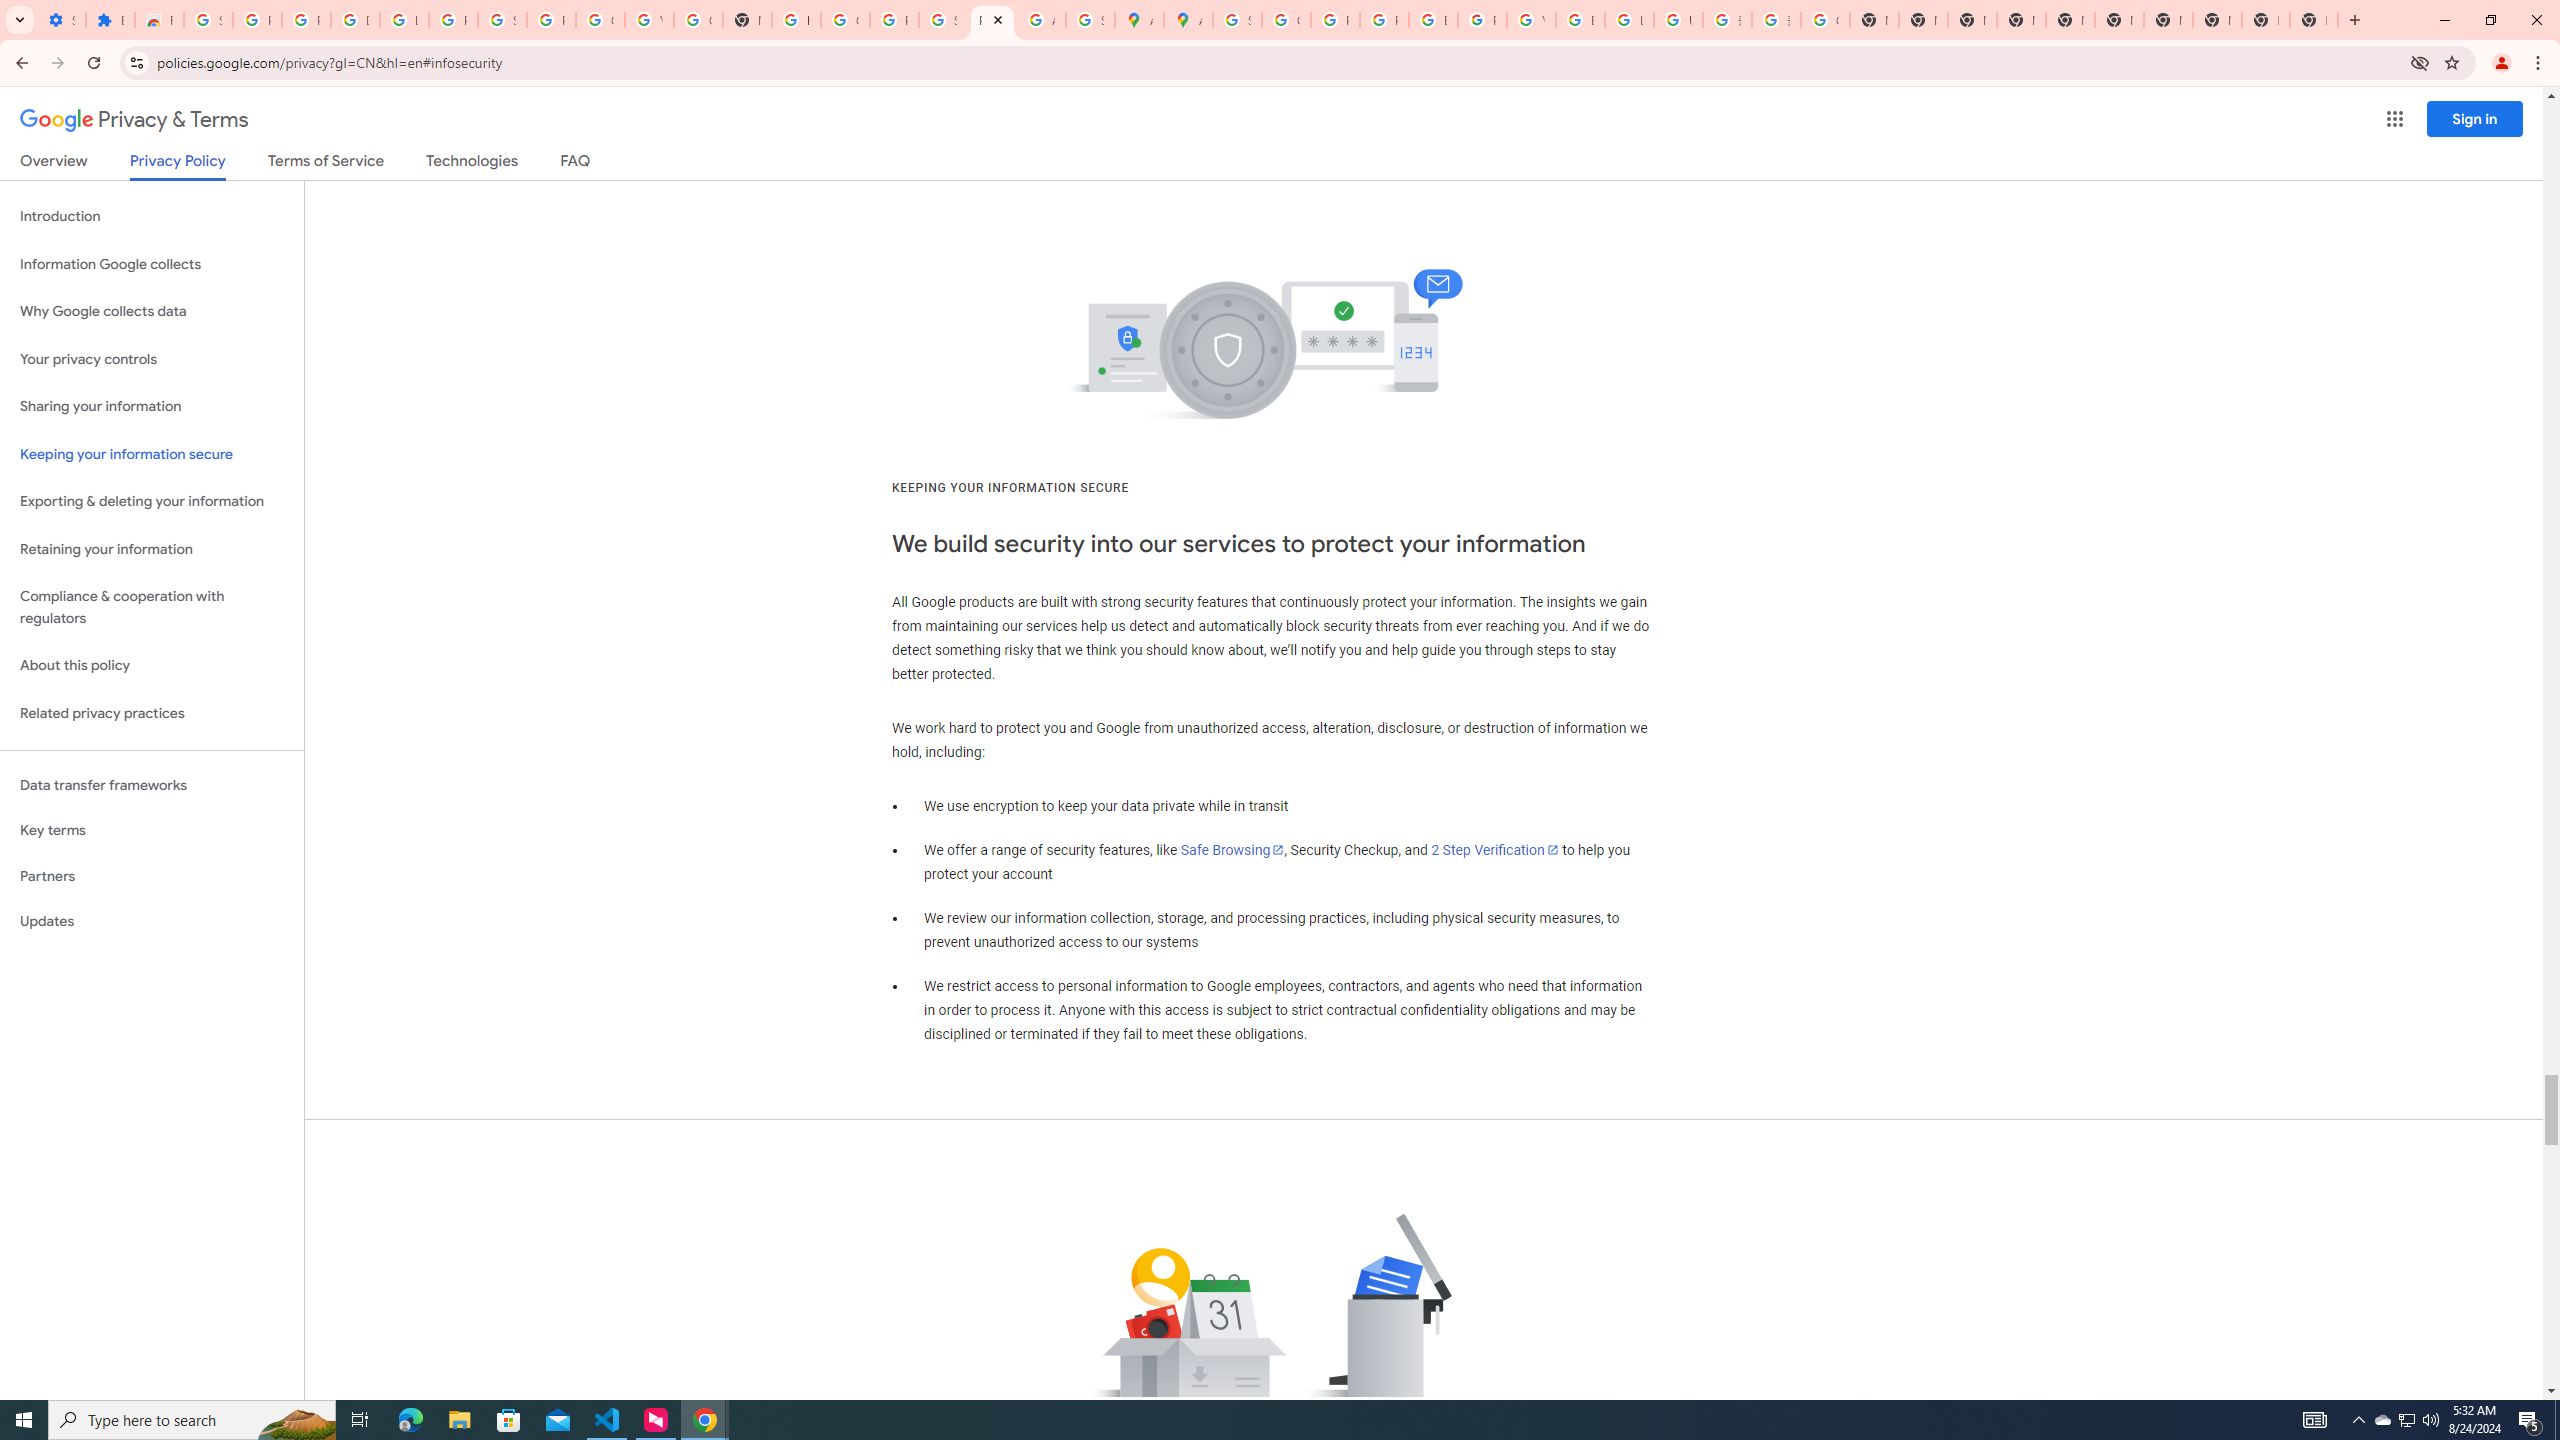  Describe the element at coordinates (208, 20) in the screenshot. I see `Sign in - Google Accounts` at that location.